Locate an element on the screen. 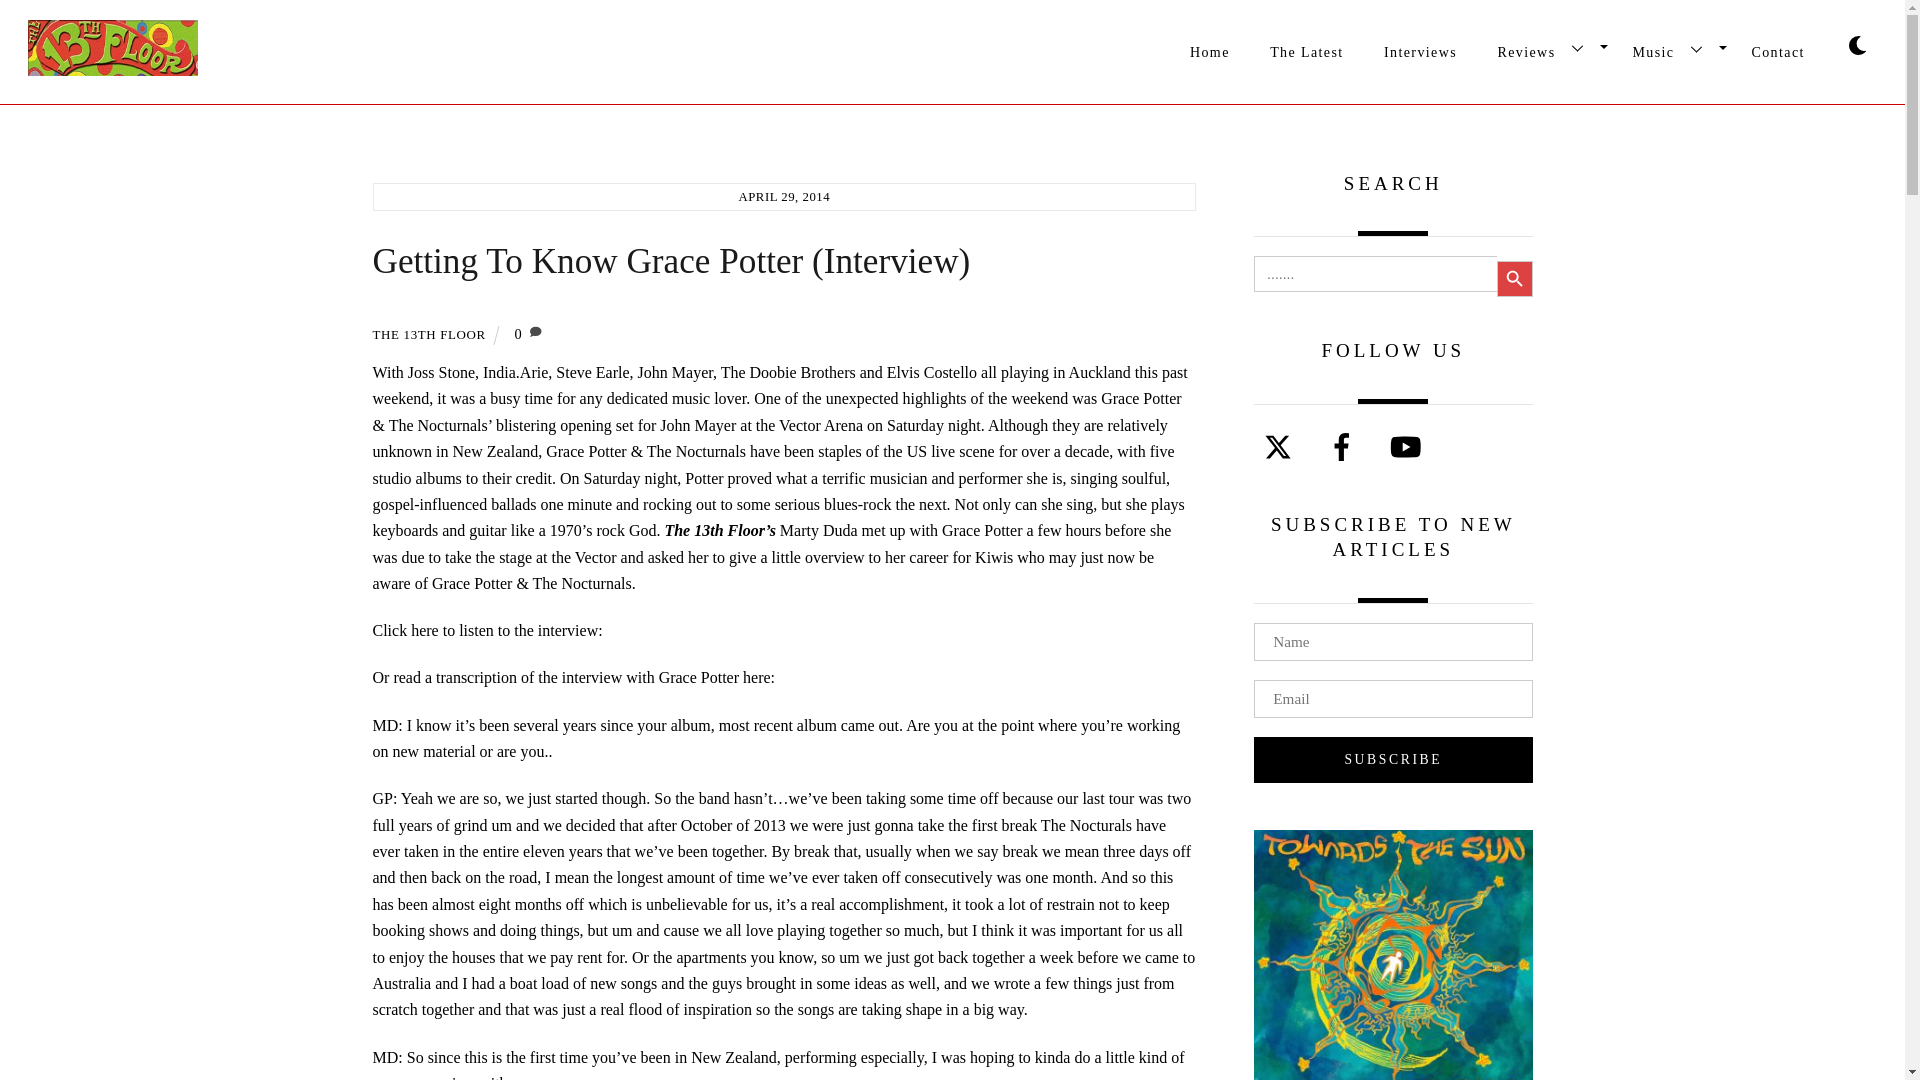 The height and width of the screenshot is (1080, 1920). Dark mode is located at coordinates (1306, 48).